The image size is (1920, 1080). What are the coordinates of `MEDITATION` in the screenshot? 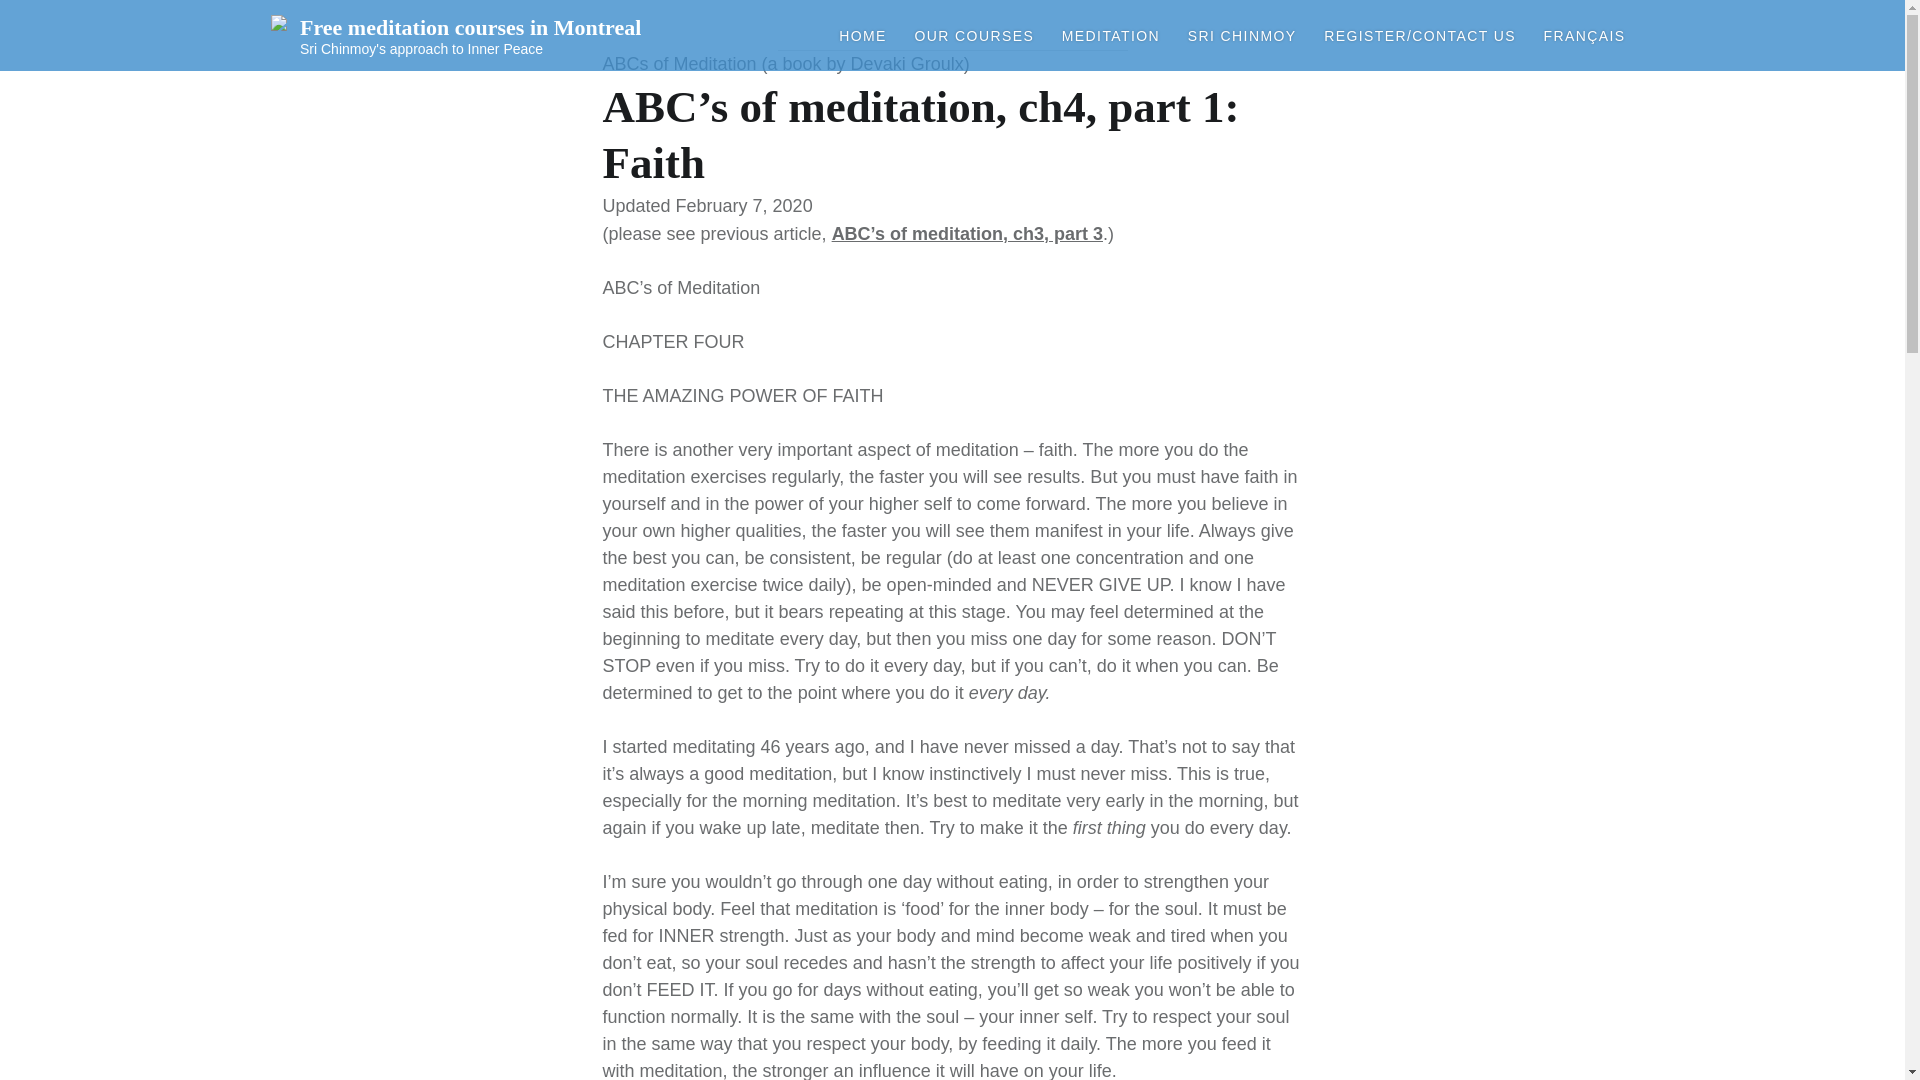 It's located at (1110, 36).